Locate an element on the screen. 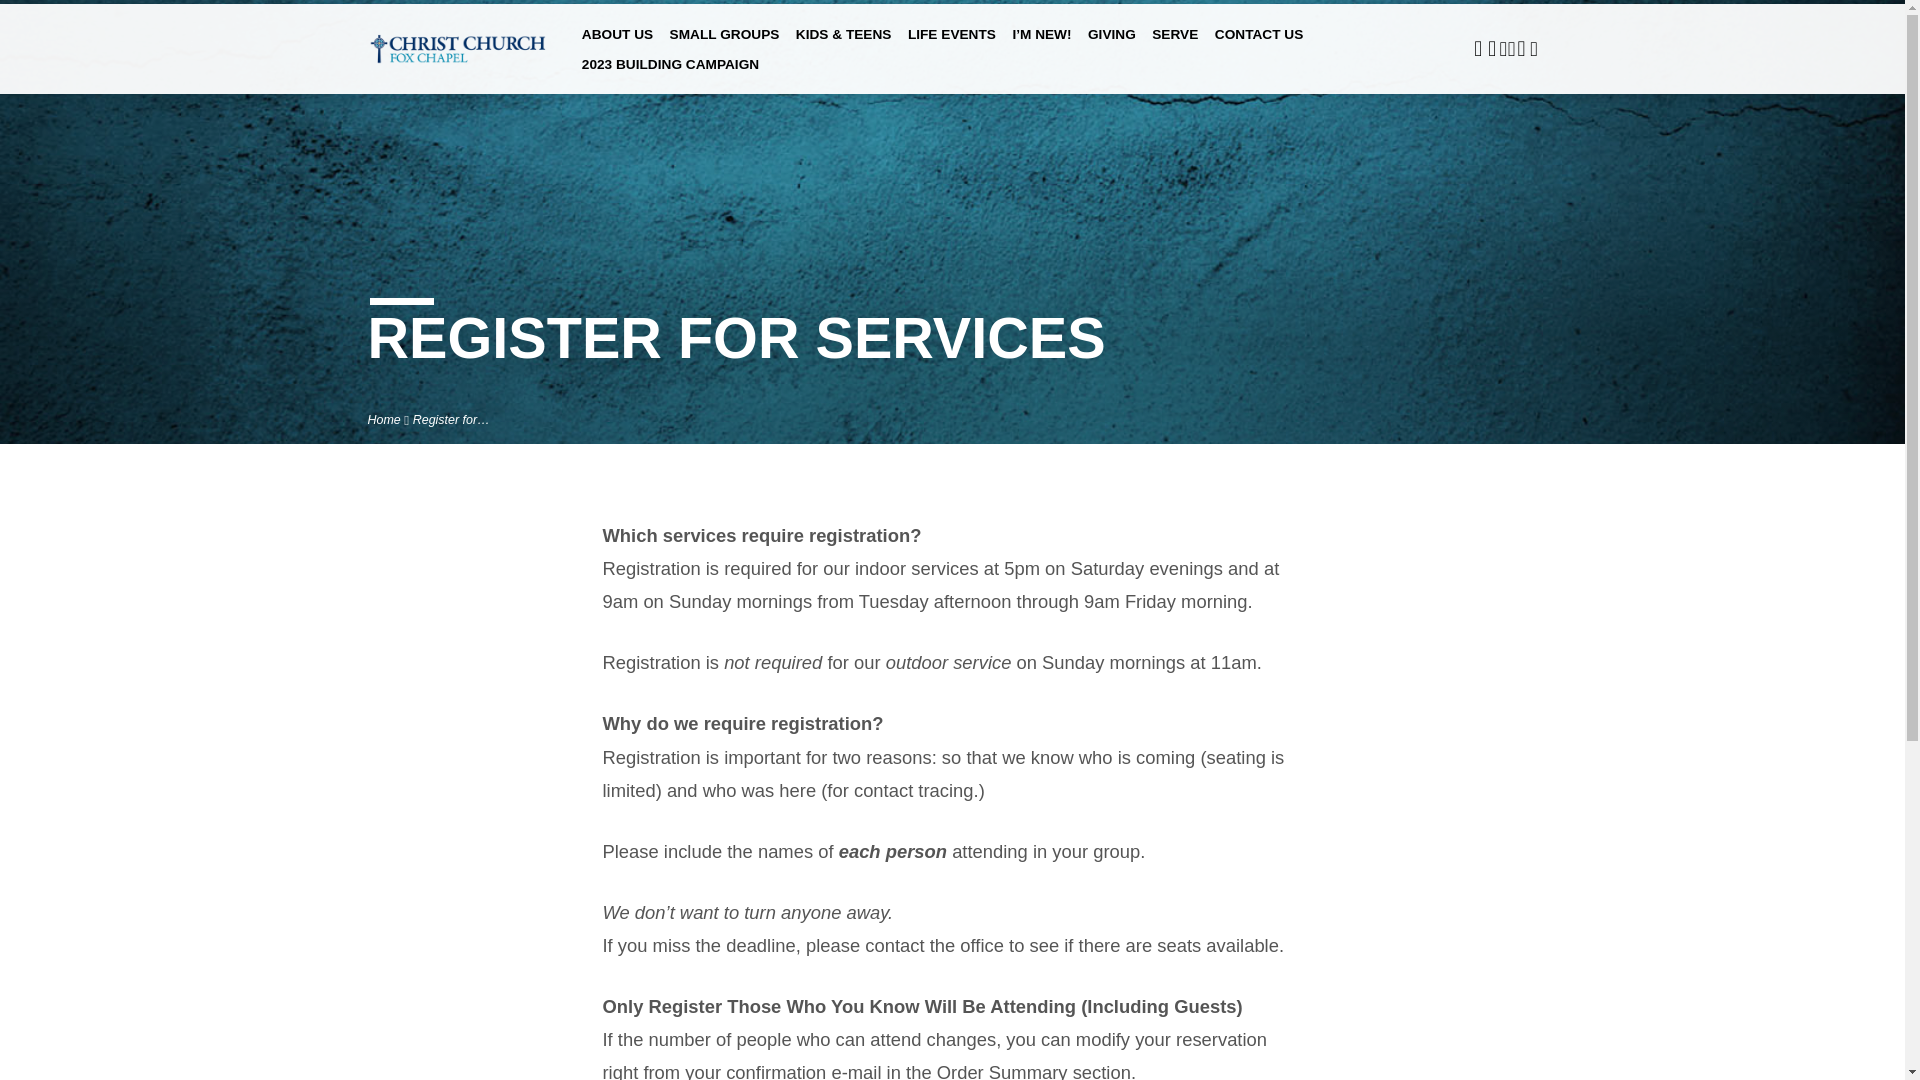  Facebook is located at coordinates (1478, 48).